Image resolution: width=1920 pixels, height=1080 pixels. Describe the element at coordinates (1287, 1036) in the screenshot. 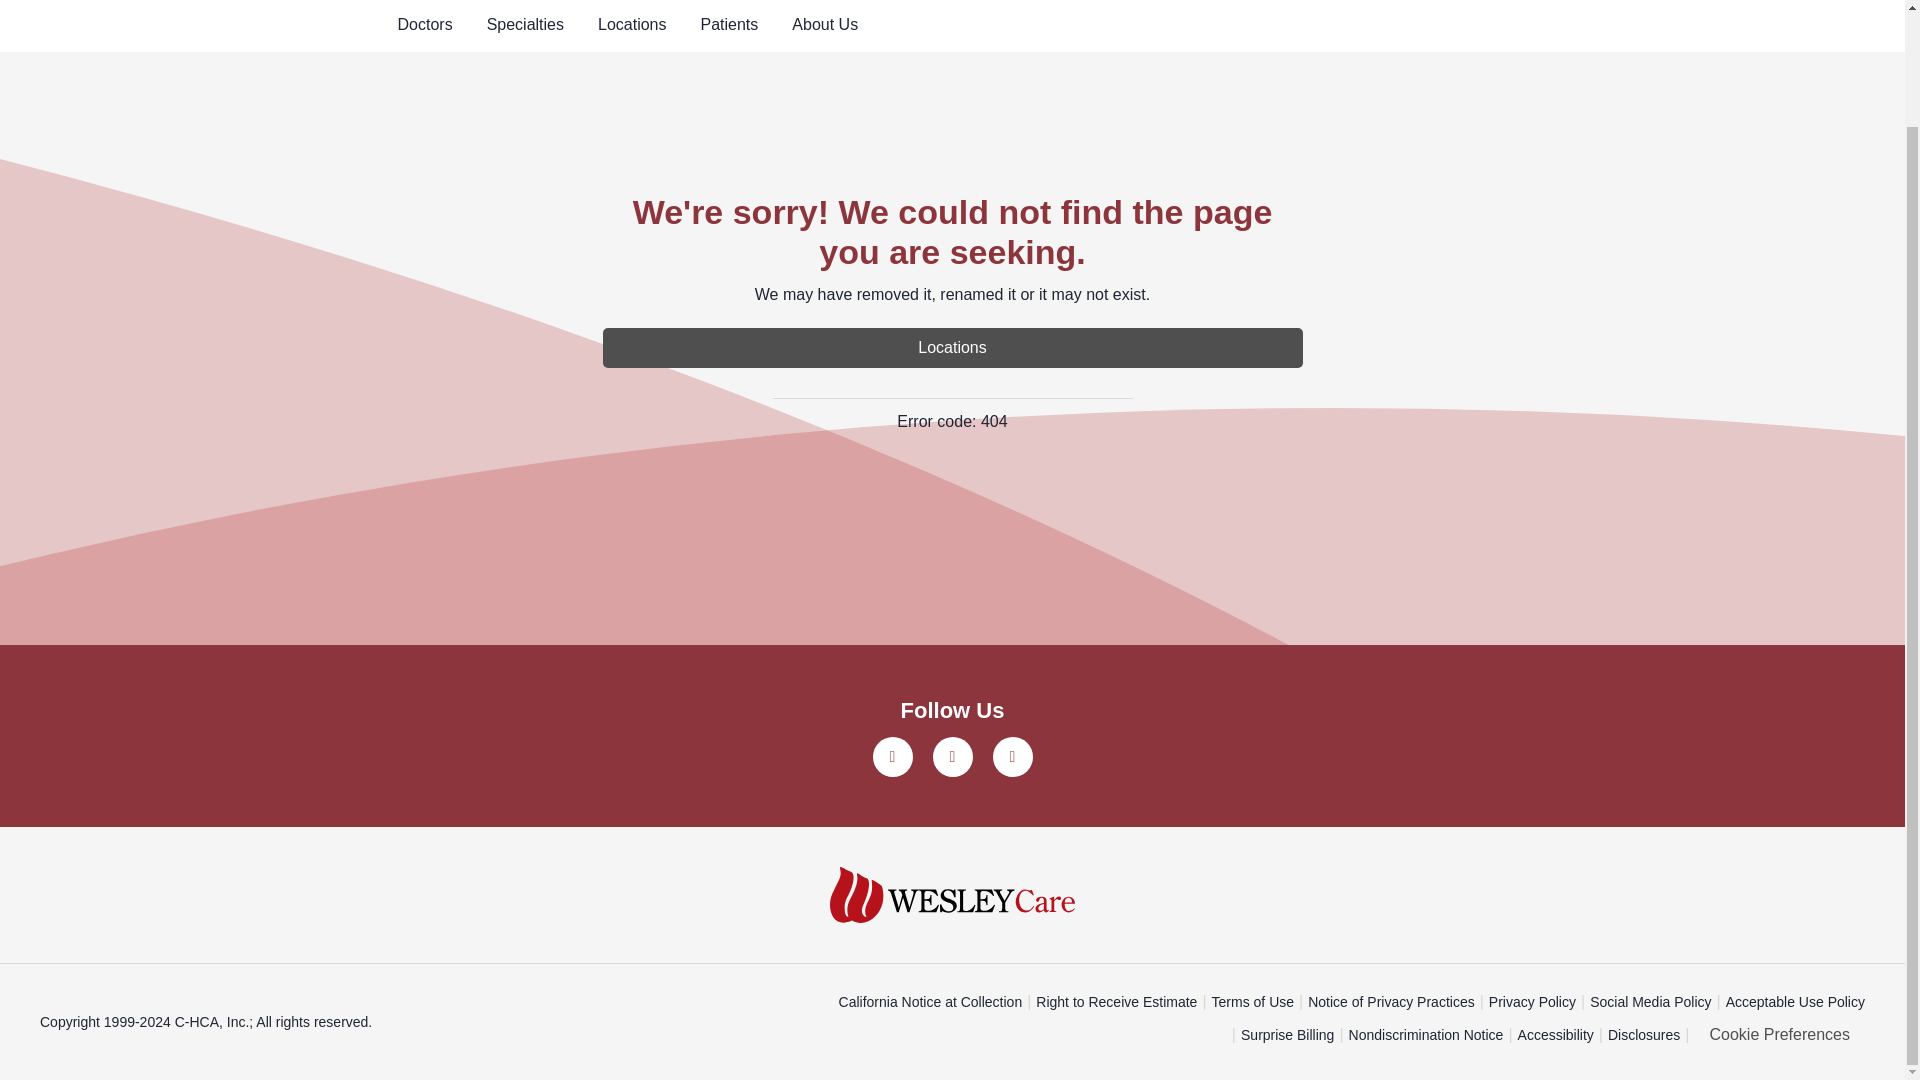

I see `Surprise Billing` at that location.